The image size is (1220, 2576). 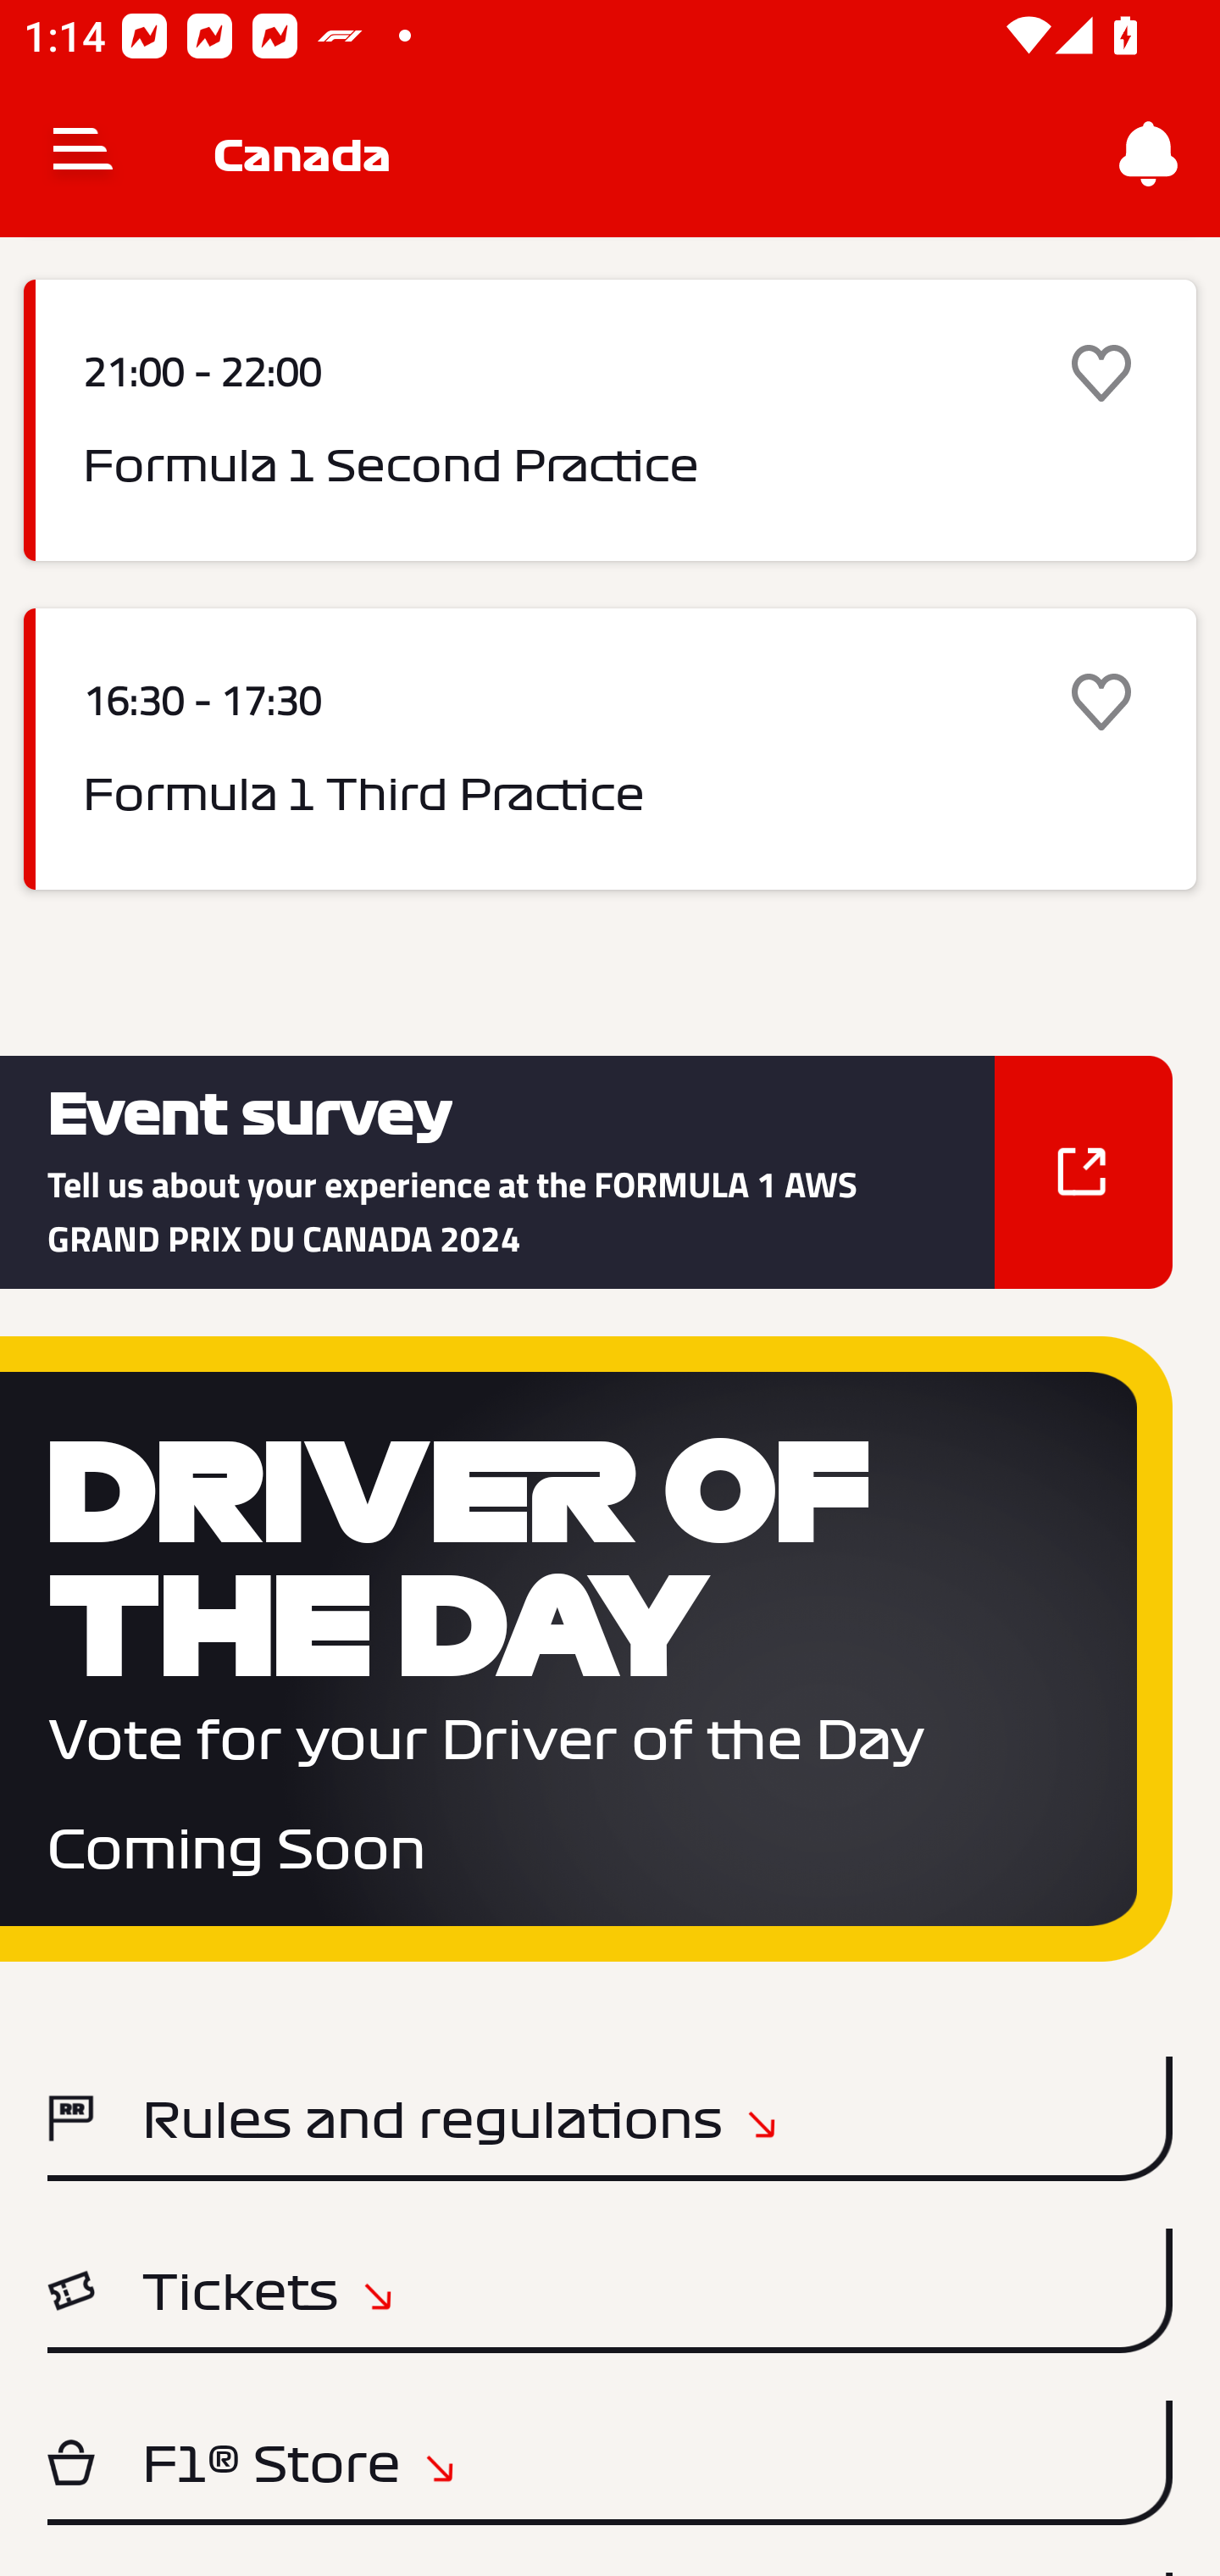 What do you see at coordinates (610, 2462) in the screenshot?
I see `F1® Store` at bounding box center [610, 2462].